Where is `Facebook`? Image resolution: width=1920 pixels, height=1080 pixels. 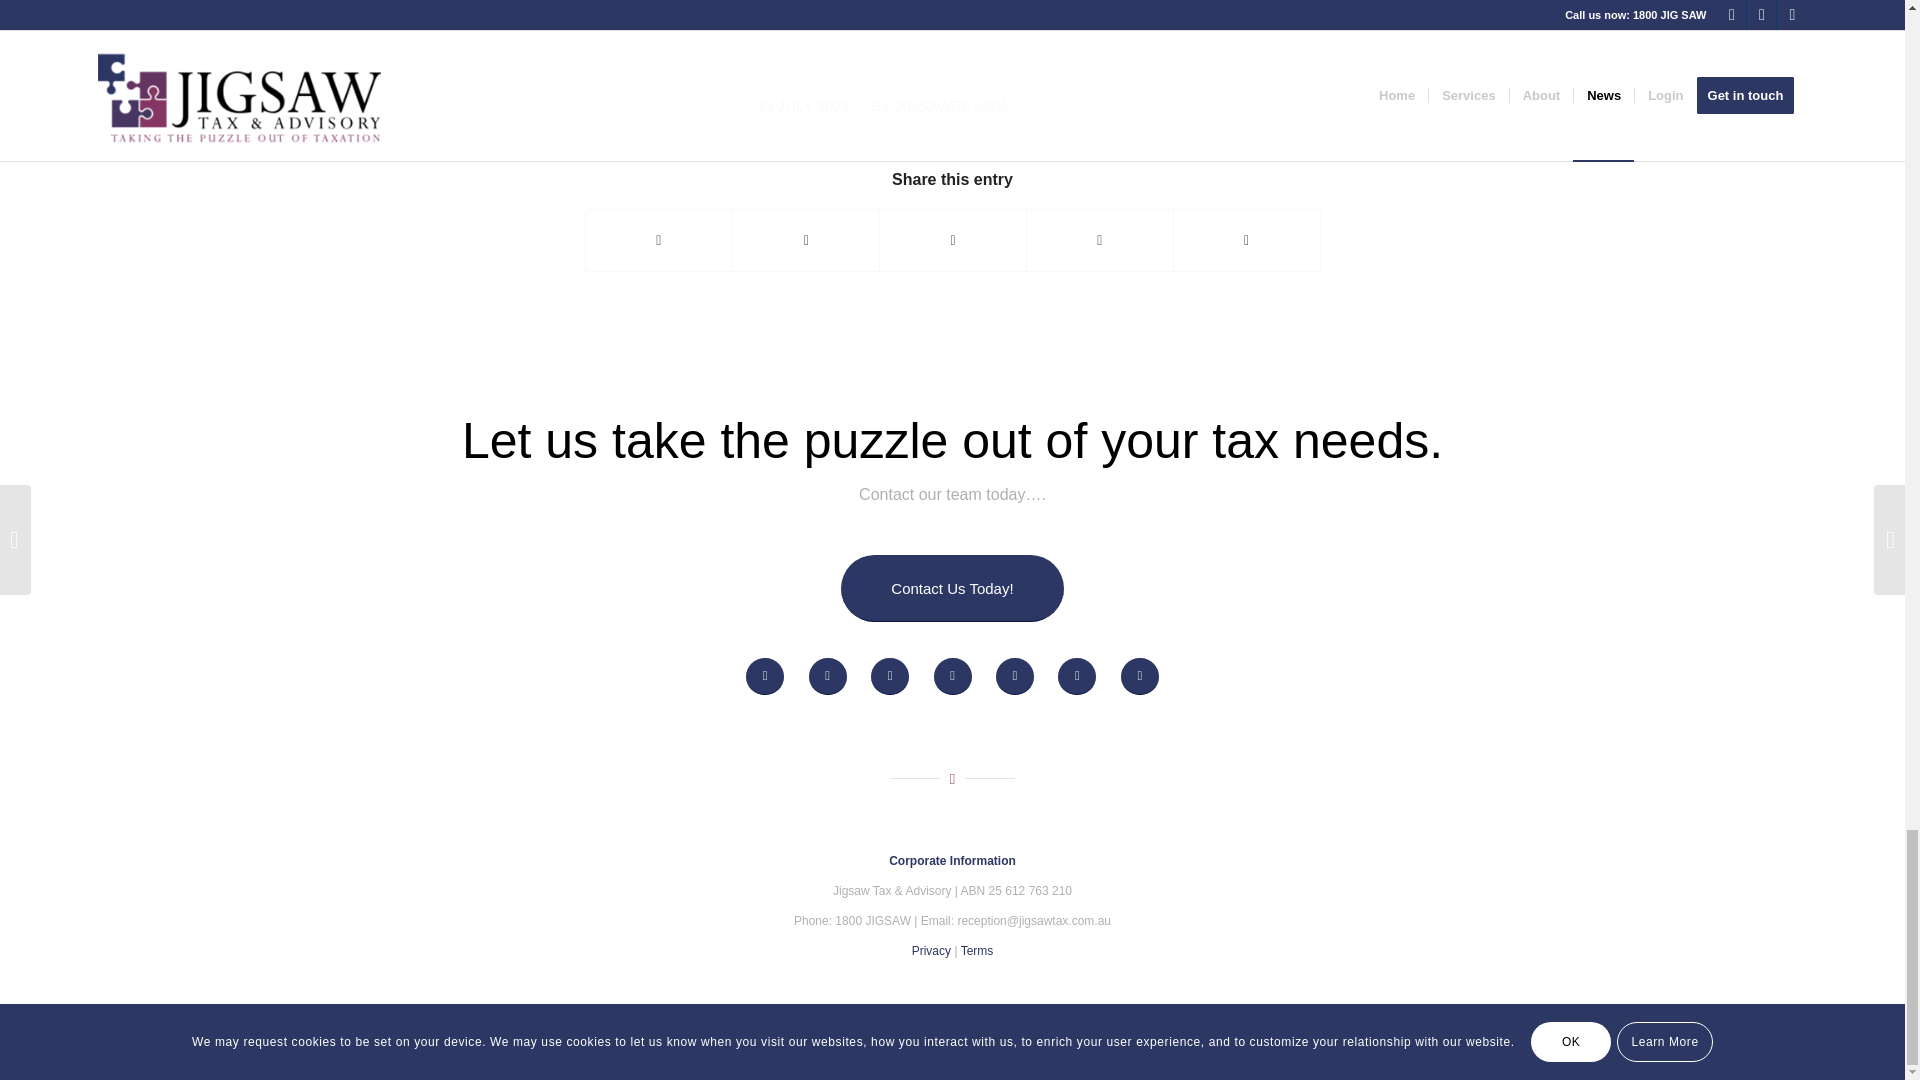
Facebook is located at coordinates (1732, 1047).